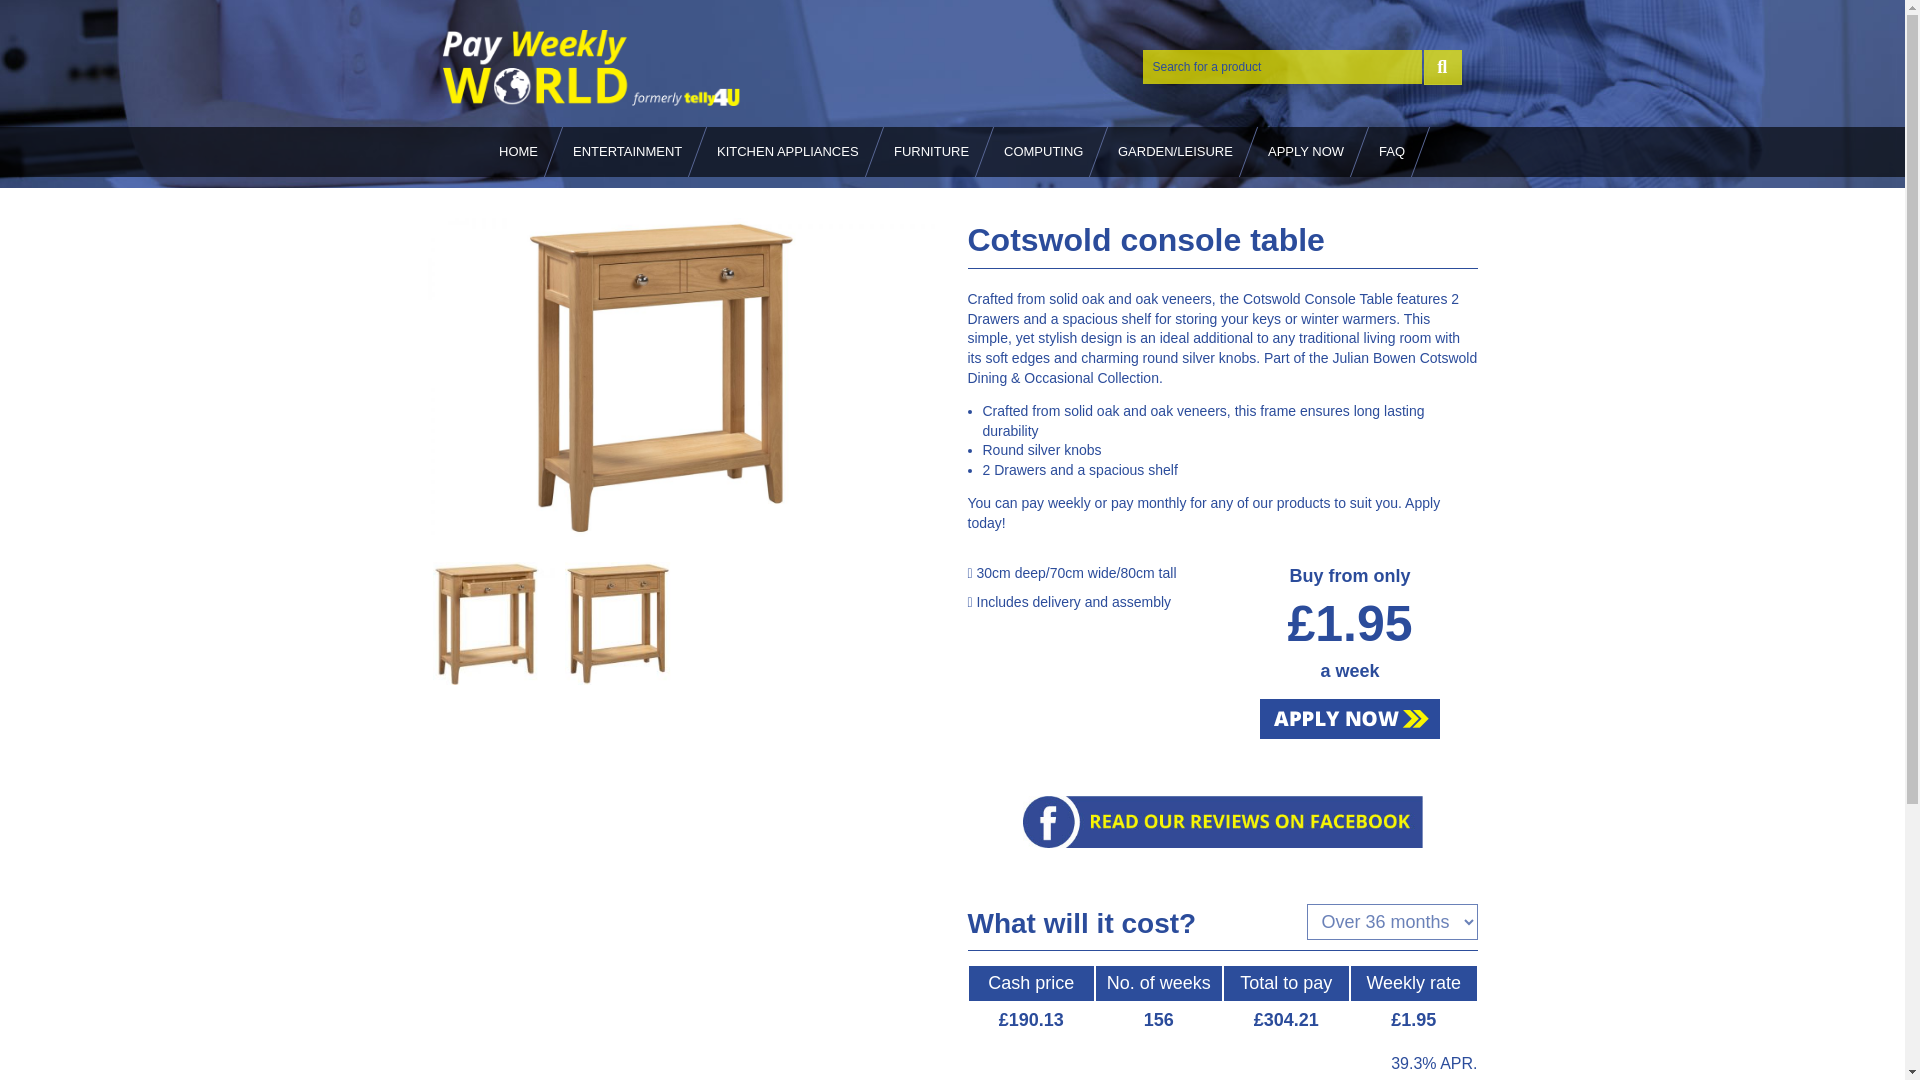 This screenshot has width=1920, height=1080. I want to click on Search for a product, so click(1282, 66).